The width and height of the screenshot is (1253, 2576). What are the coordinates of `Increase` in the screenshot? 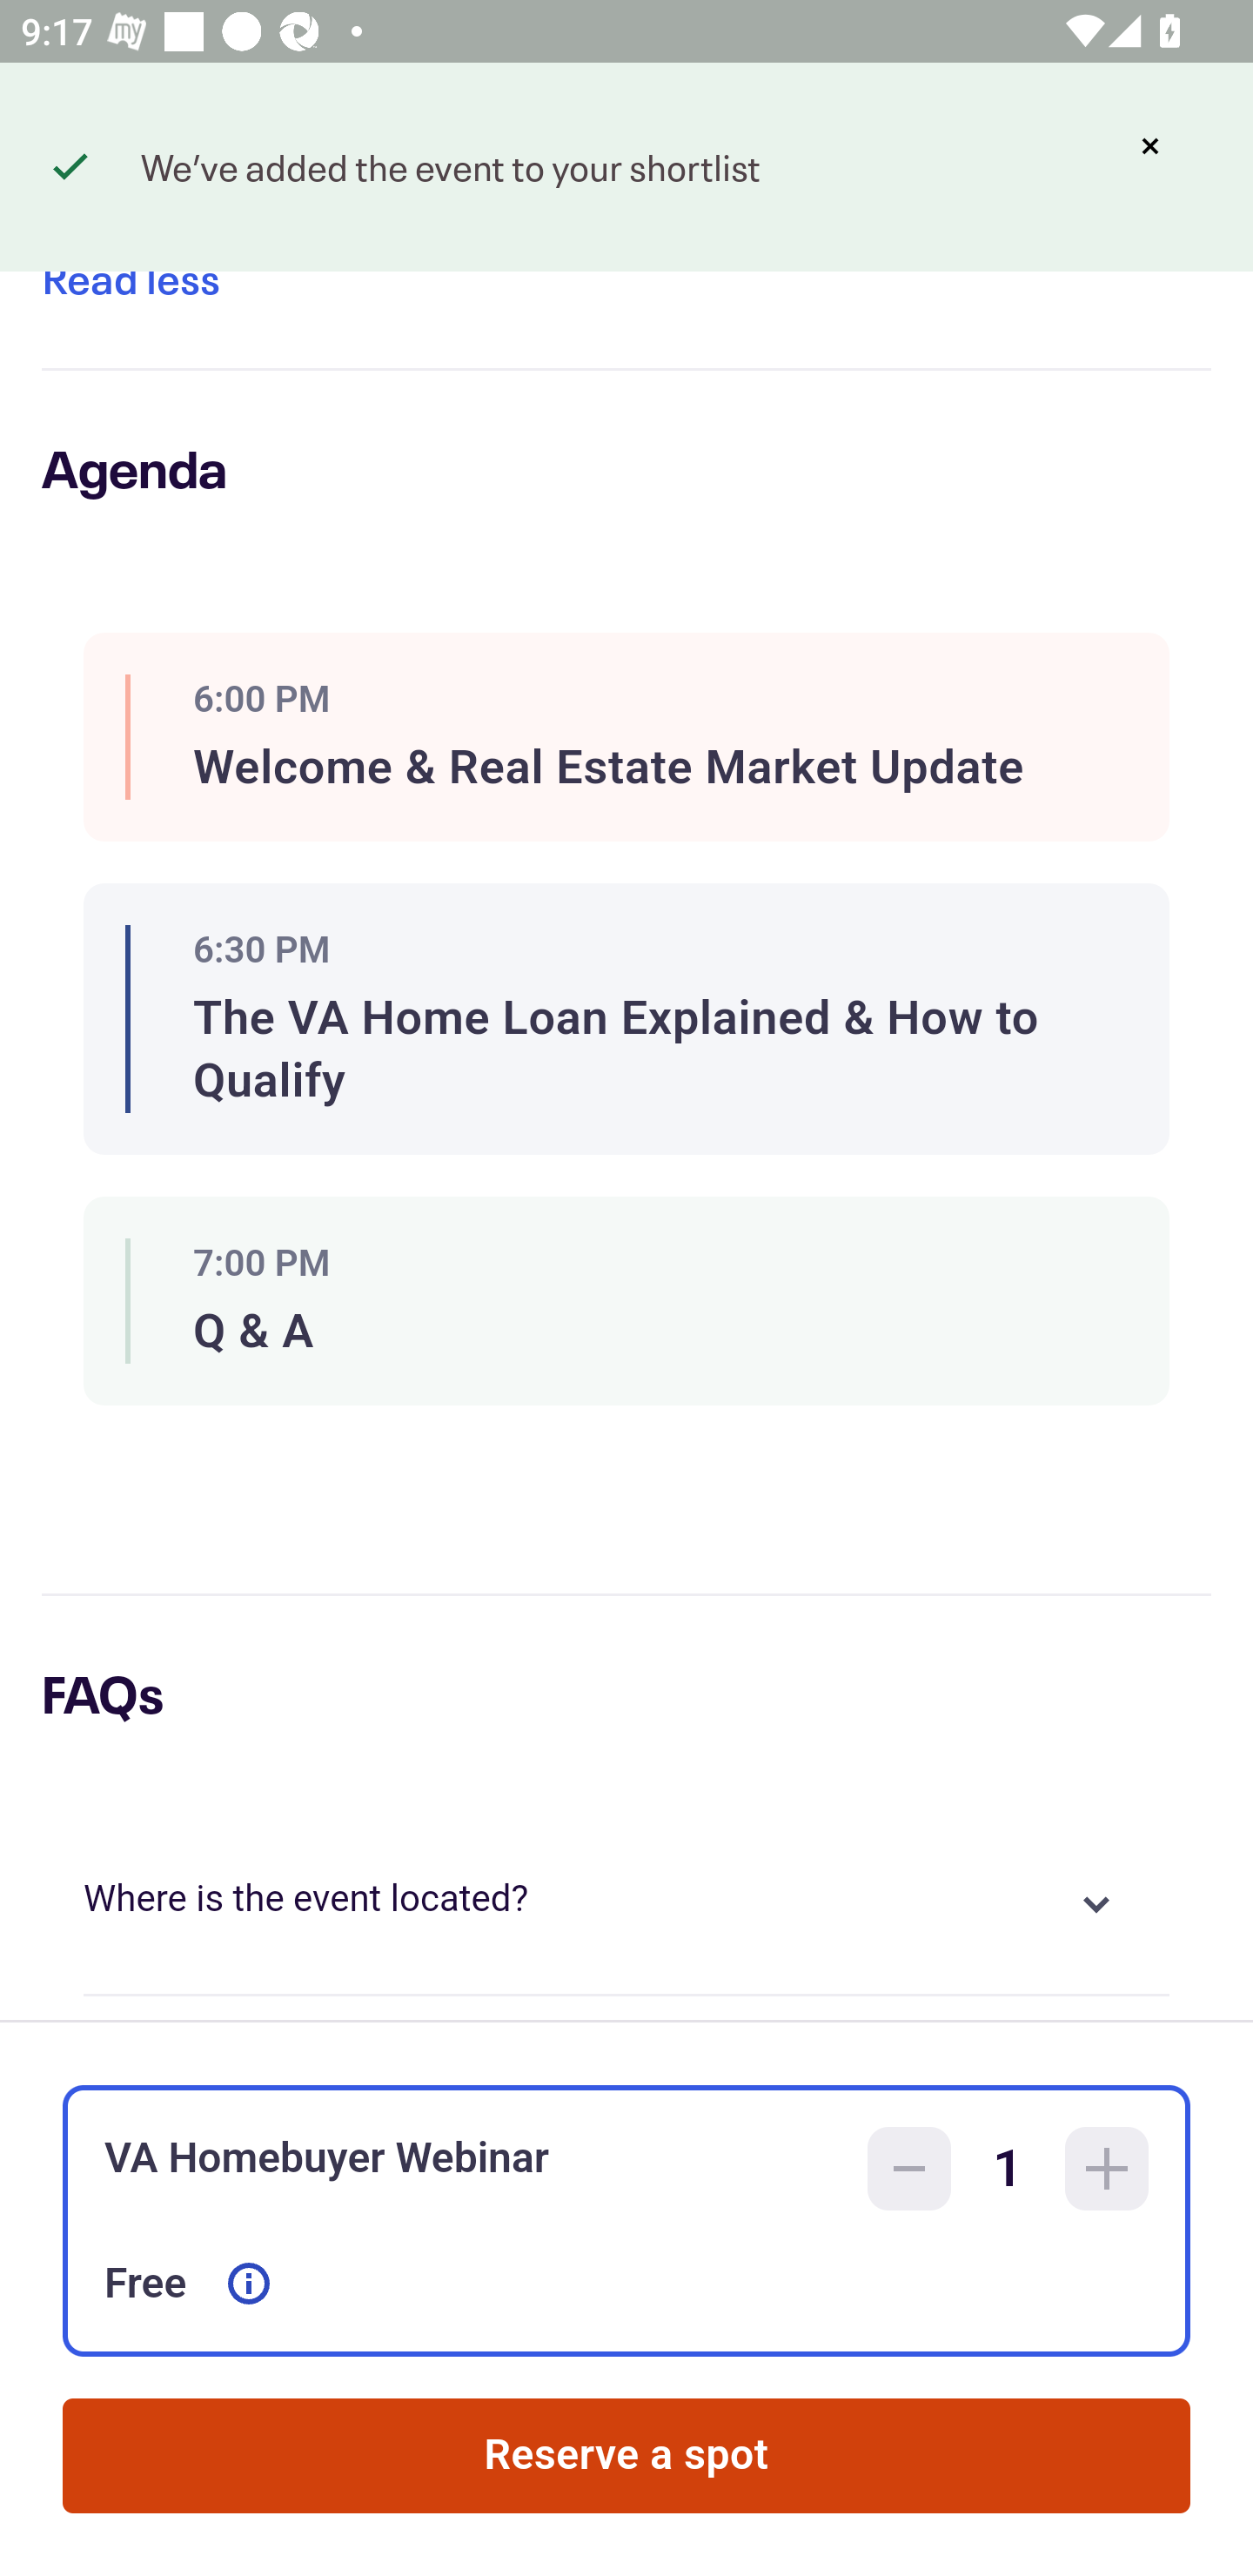 It's located at (1107, 2169).